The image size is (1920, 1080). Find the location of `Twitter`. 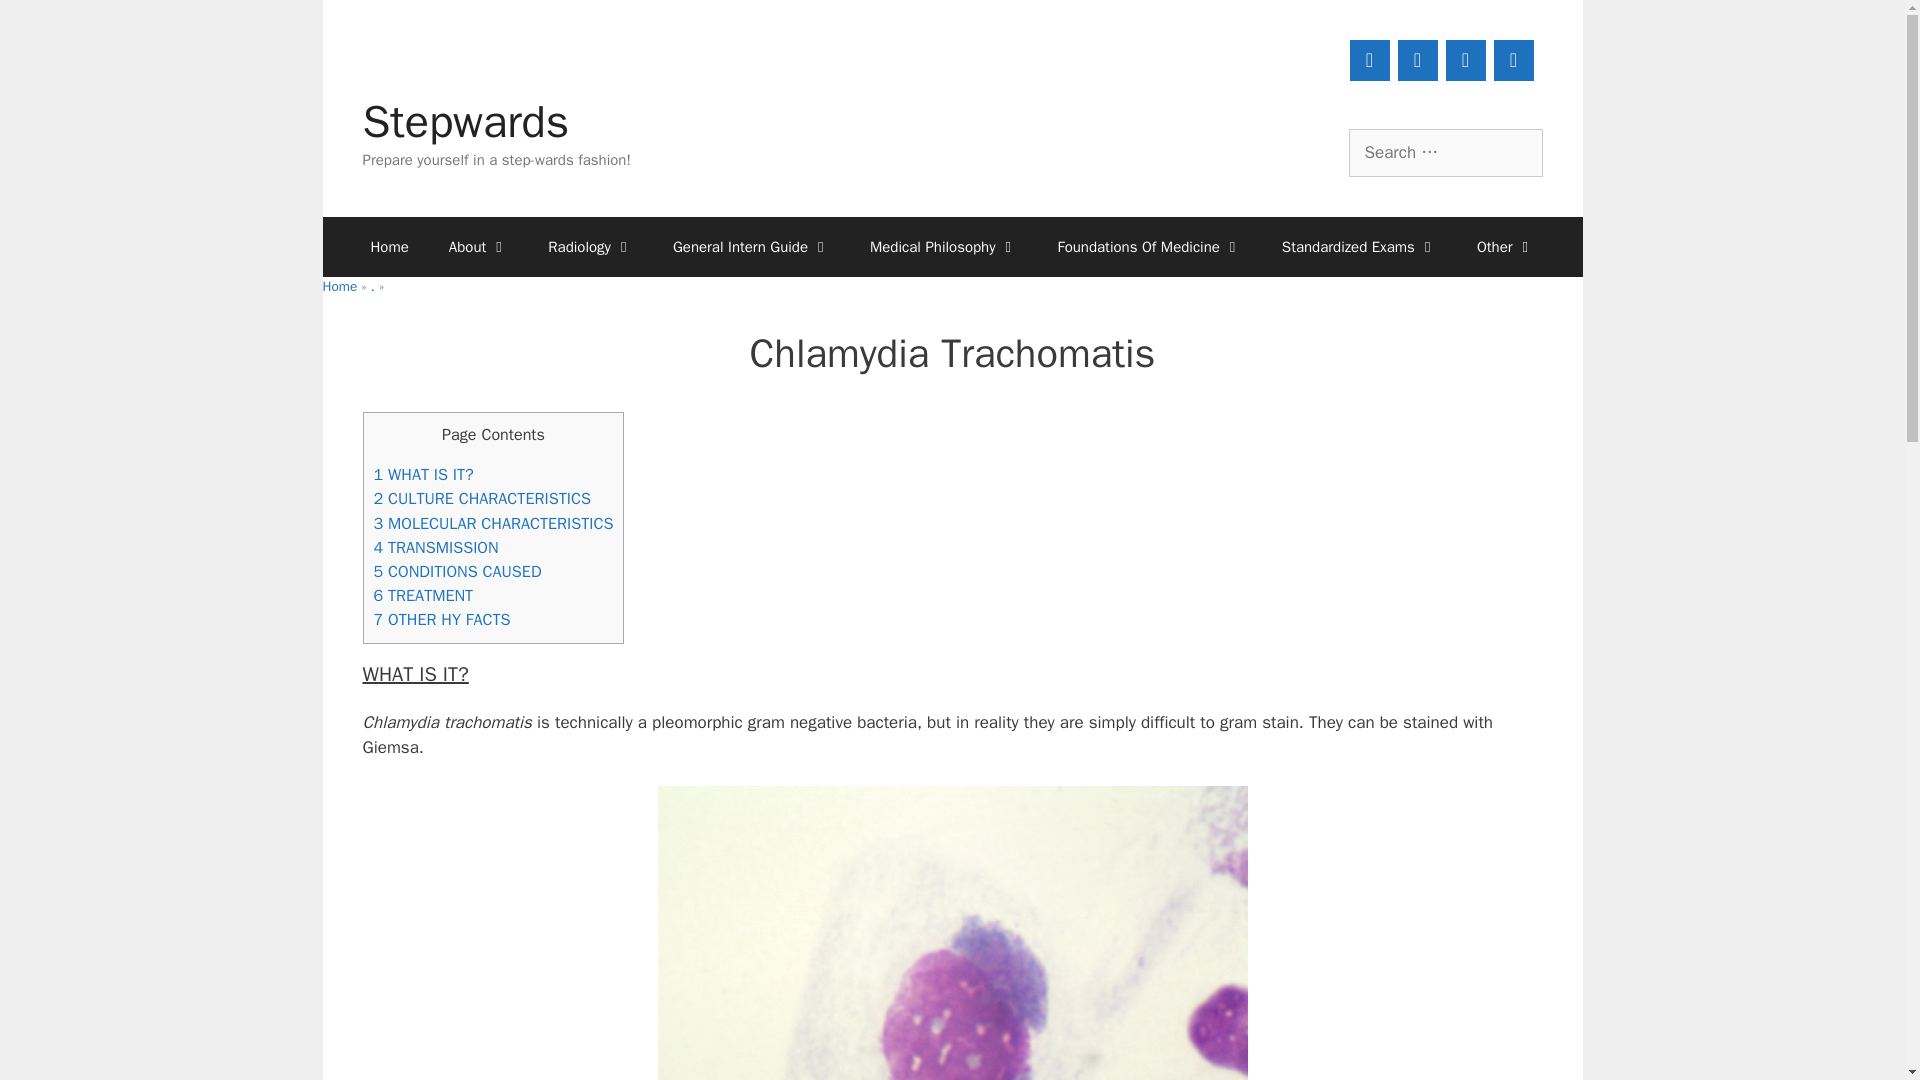

Twitter is located at coordinates (1514, 60).